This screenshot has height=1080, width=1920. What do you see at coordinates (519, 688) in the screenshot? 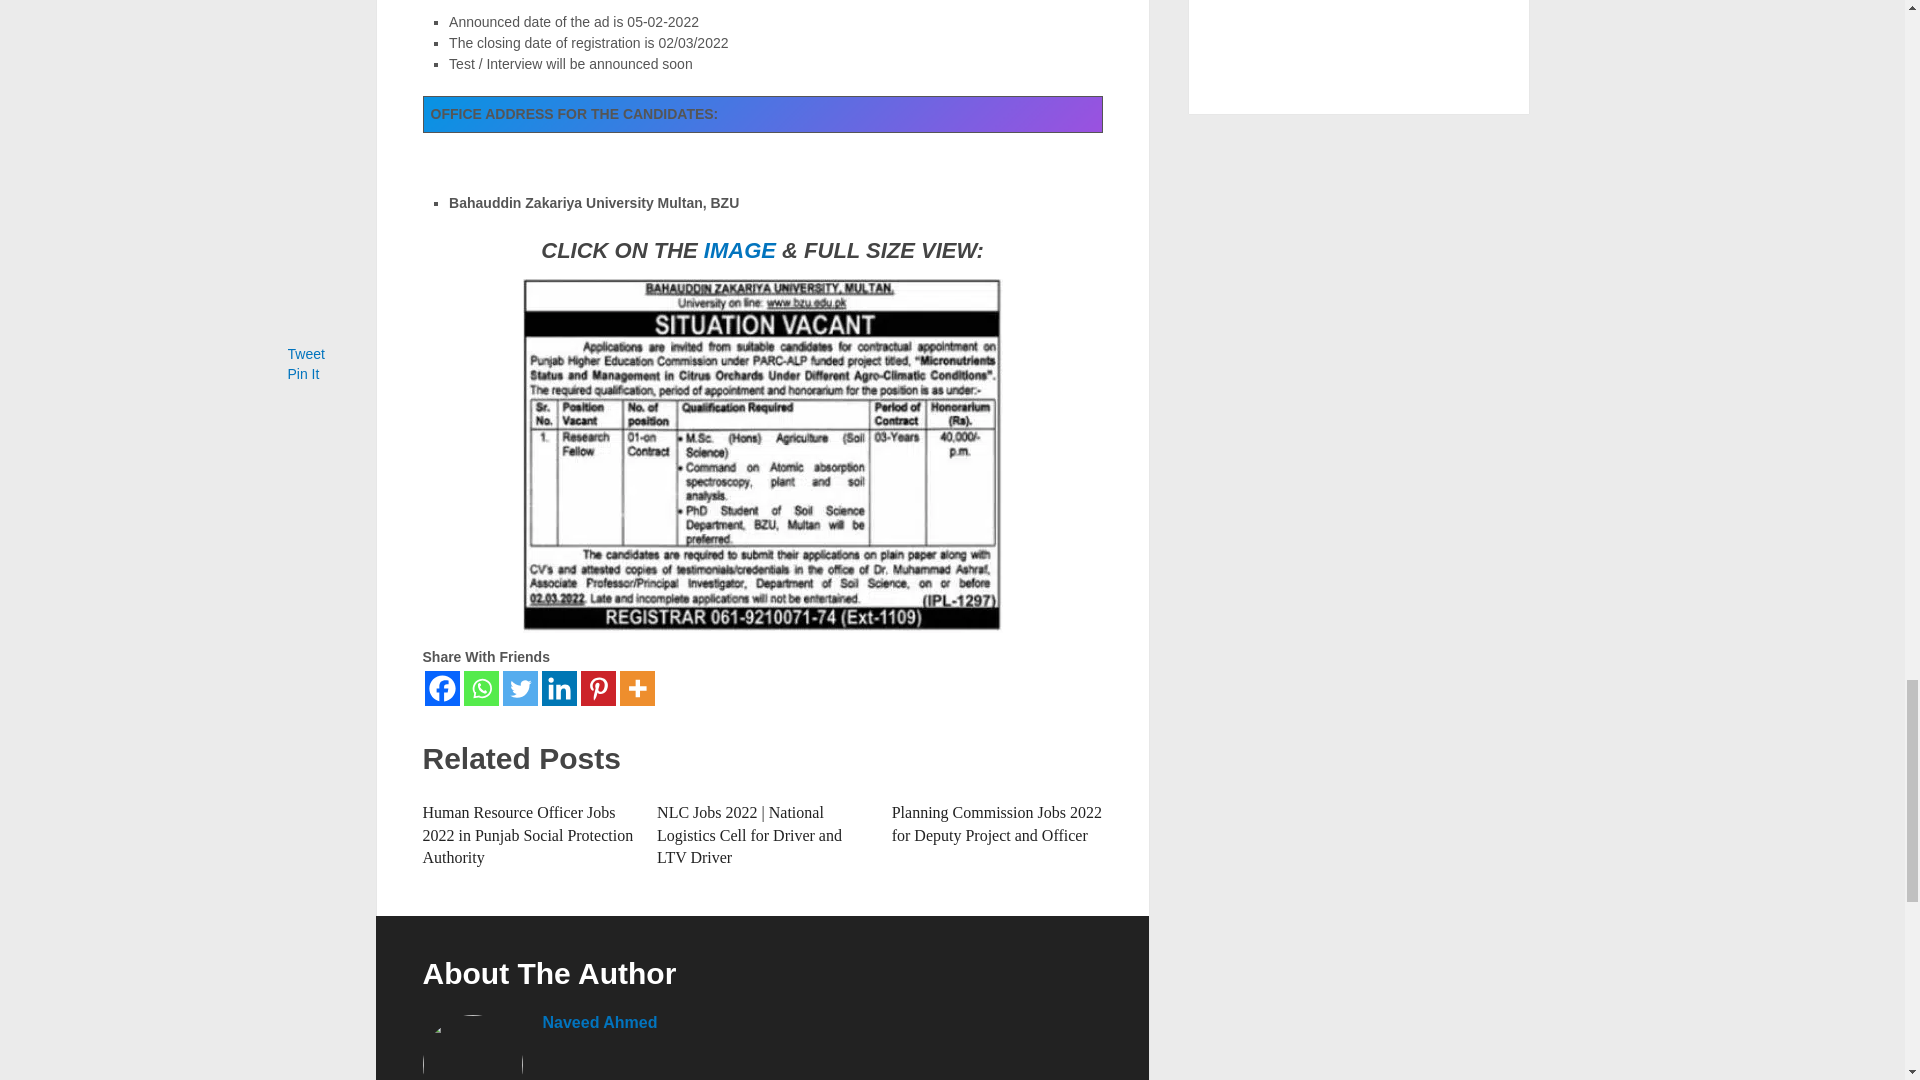
I see `Twitter` at bounding box center [519, 688].